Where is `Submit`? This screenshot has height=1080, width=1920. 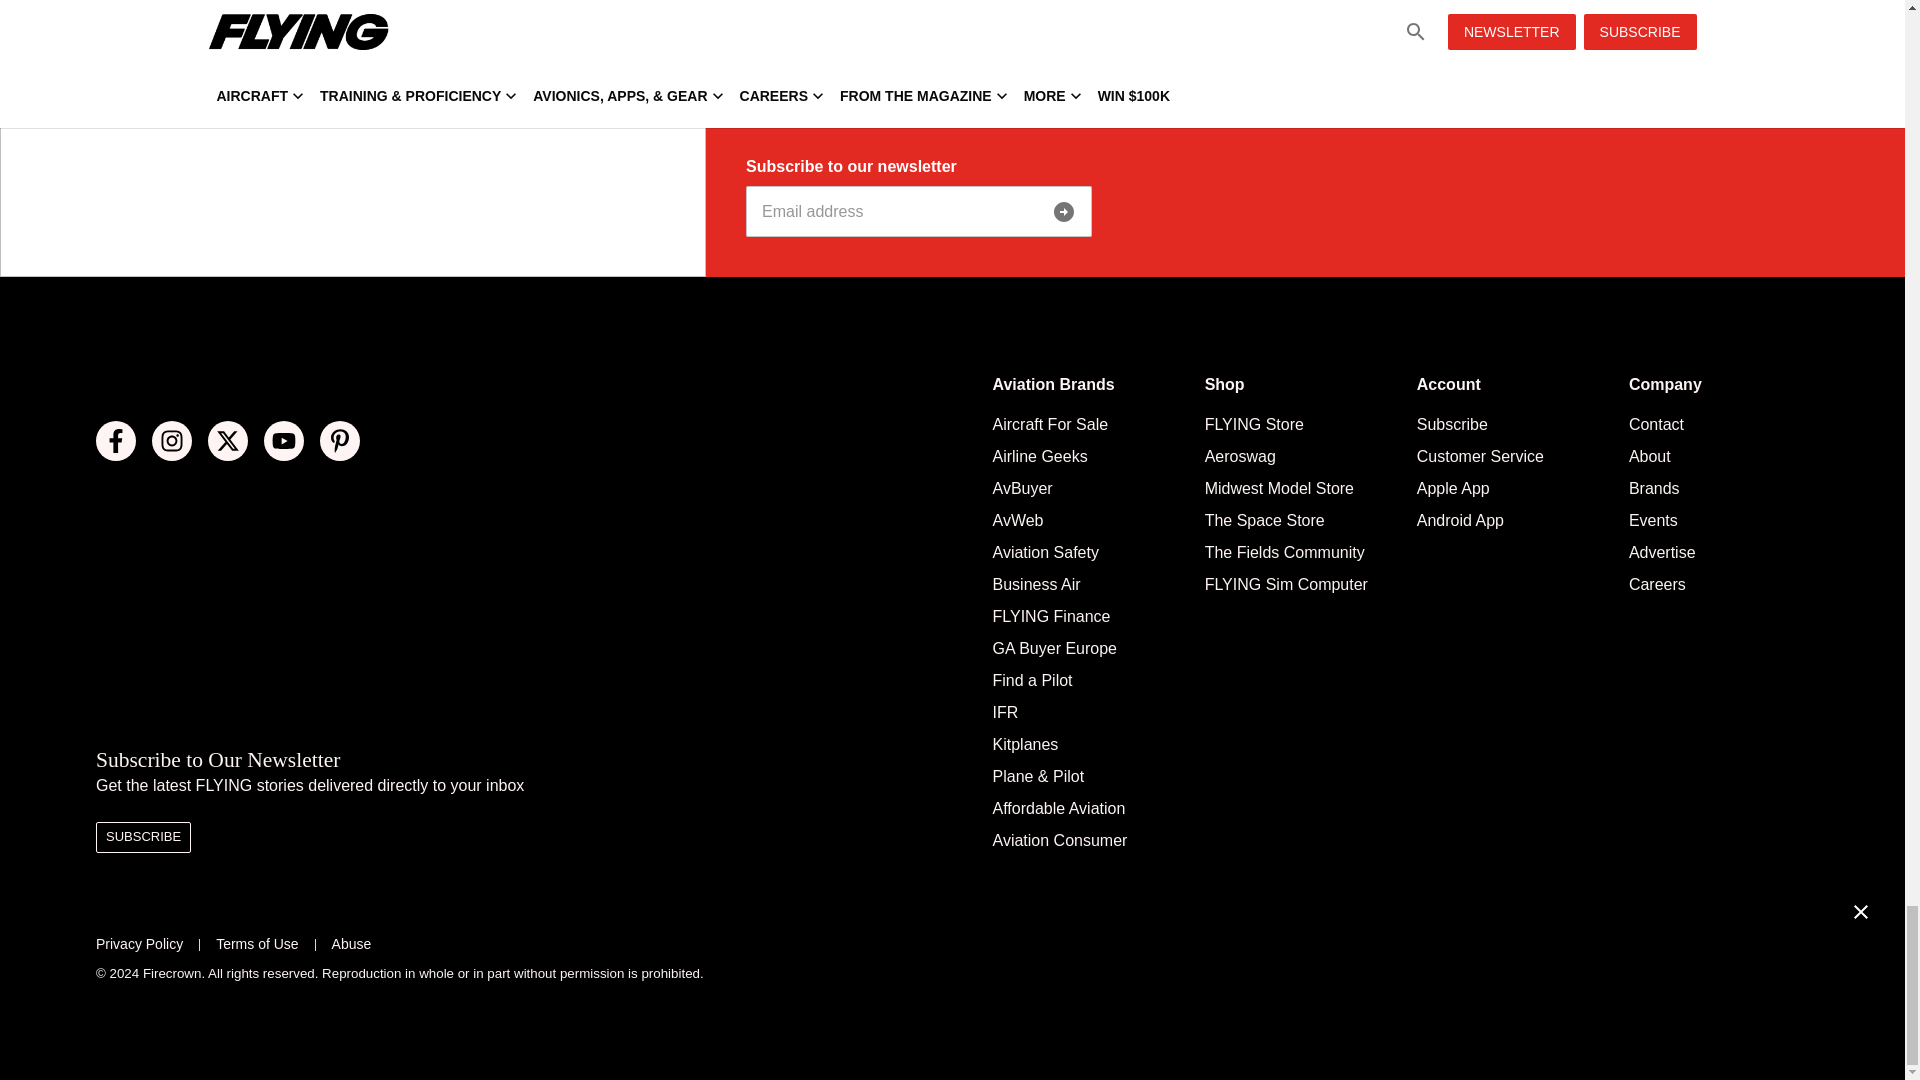
Submit is located at coordinates (1064, 212).